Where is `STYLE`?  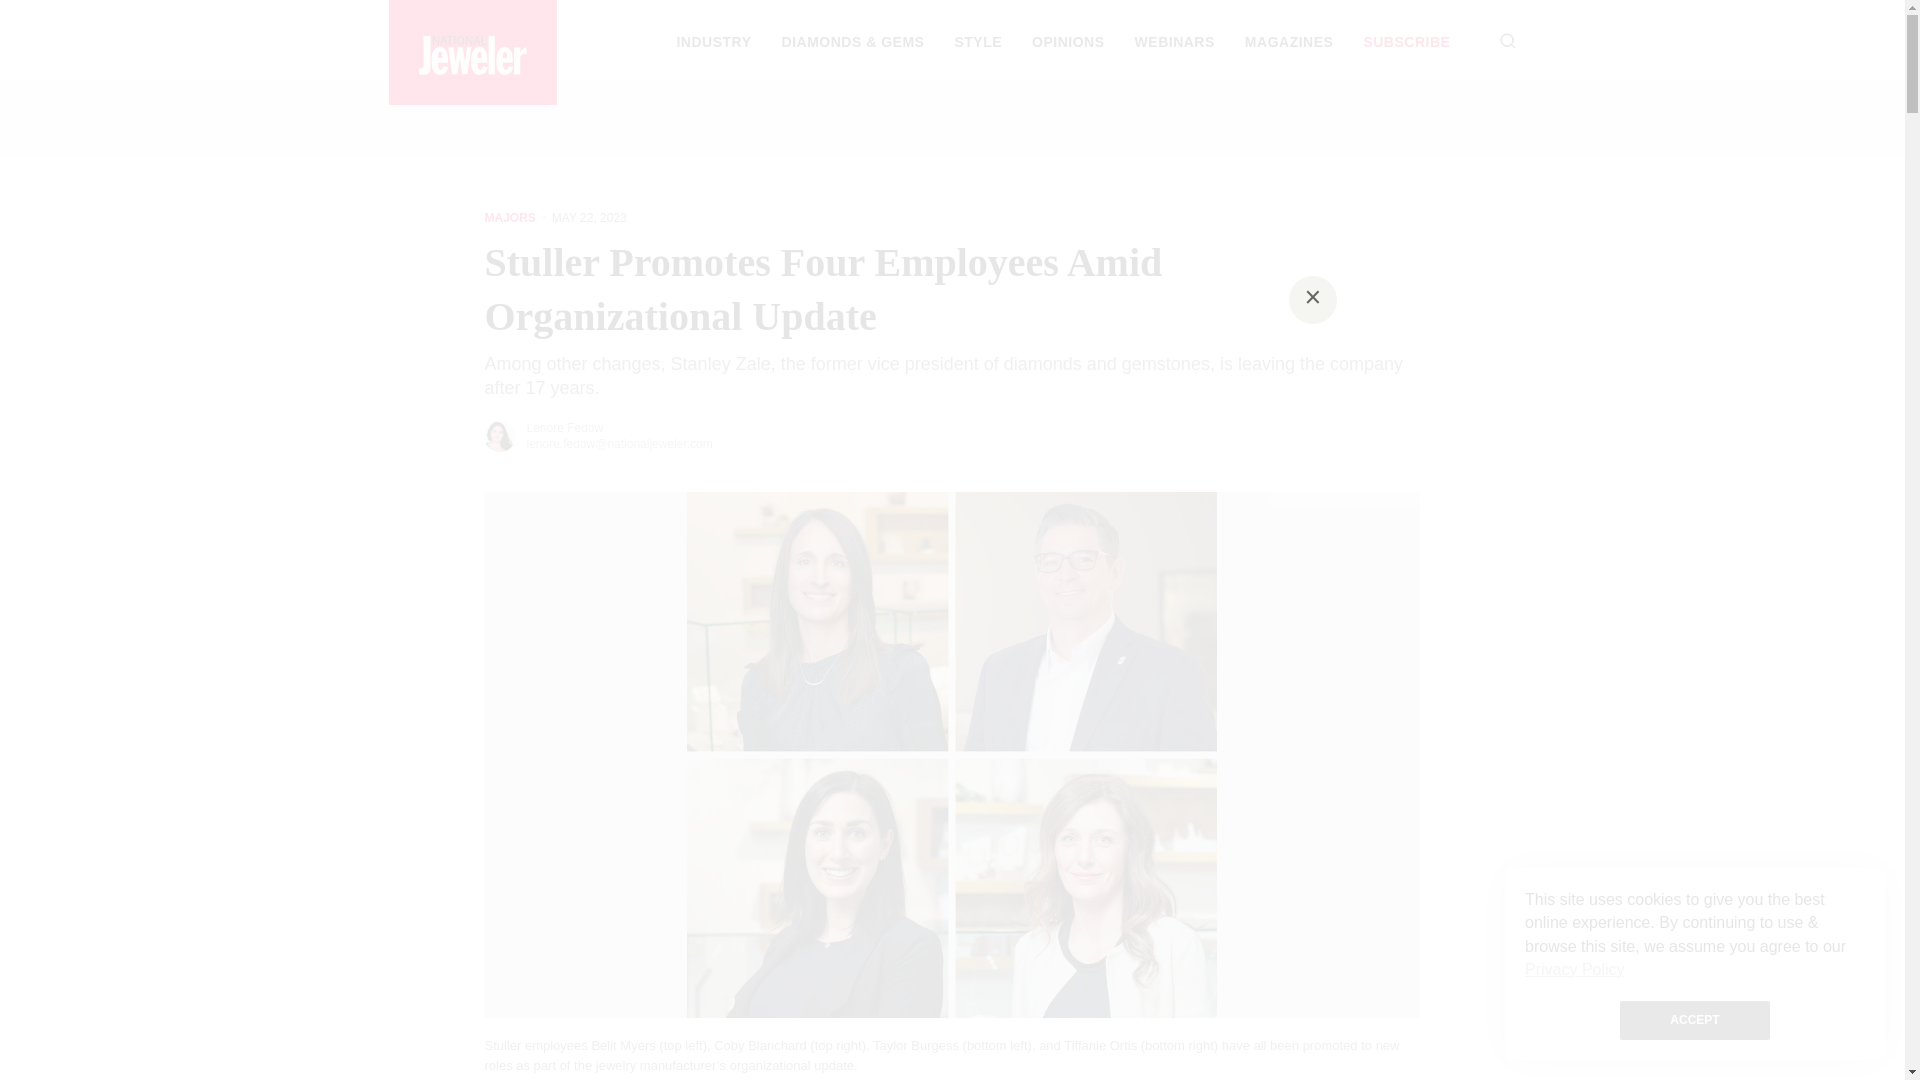 STYLE is located at coordinates (978, 41).